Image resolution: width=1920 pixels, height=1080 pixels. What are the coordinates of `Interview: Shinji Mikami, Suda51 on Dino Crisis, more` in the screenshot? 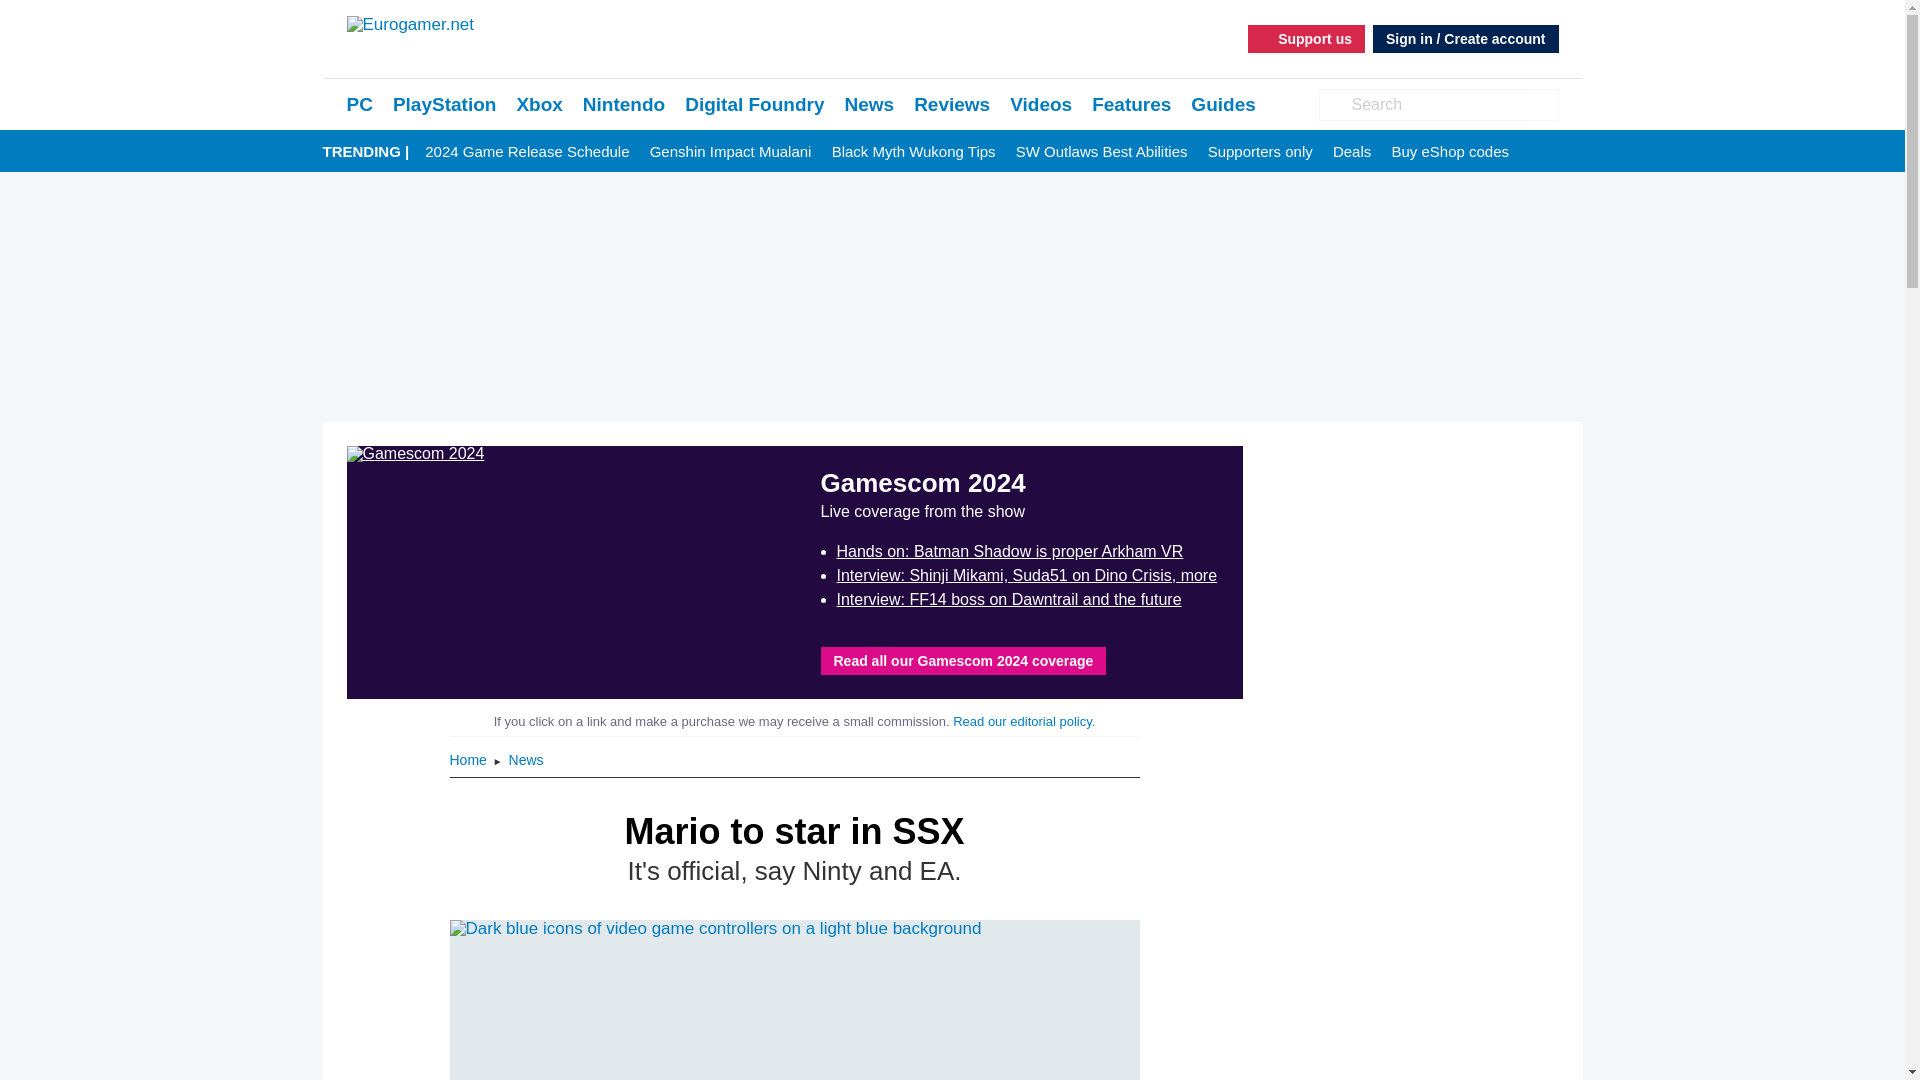 It's located at (1026, 576).